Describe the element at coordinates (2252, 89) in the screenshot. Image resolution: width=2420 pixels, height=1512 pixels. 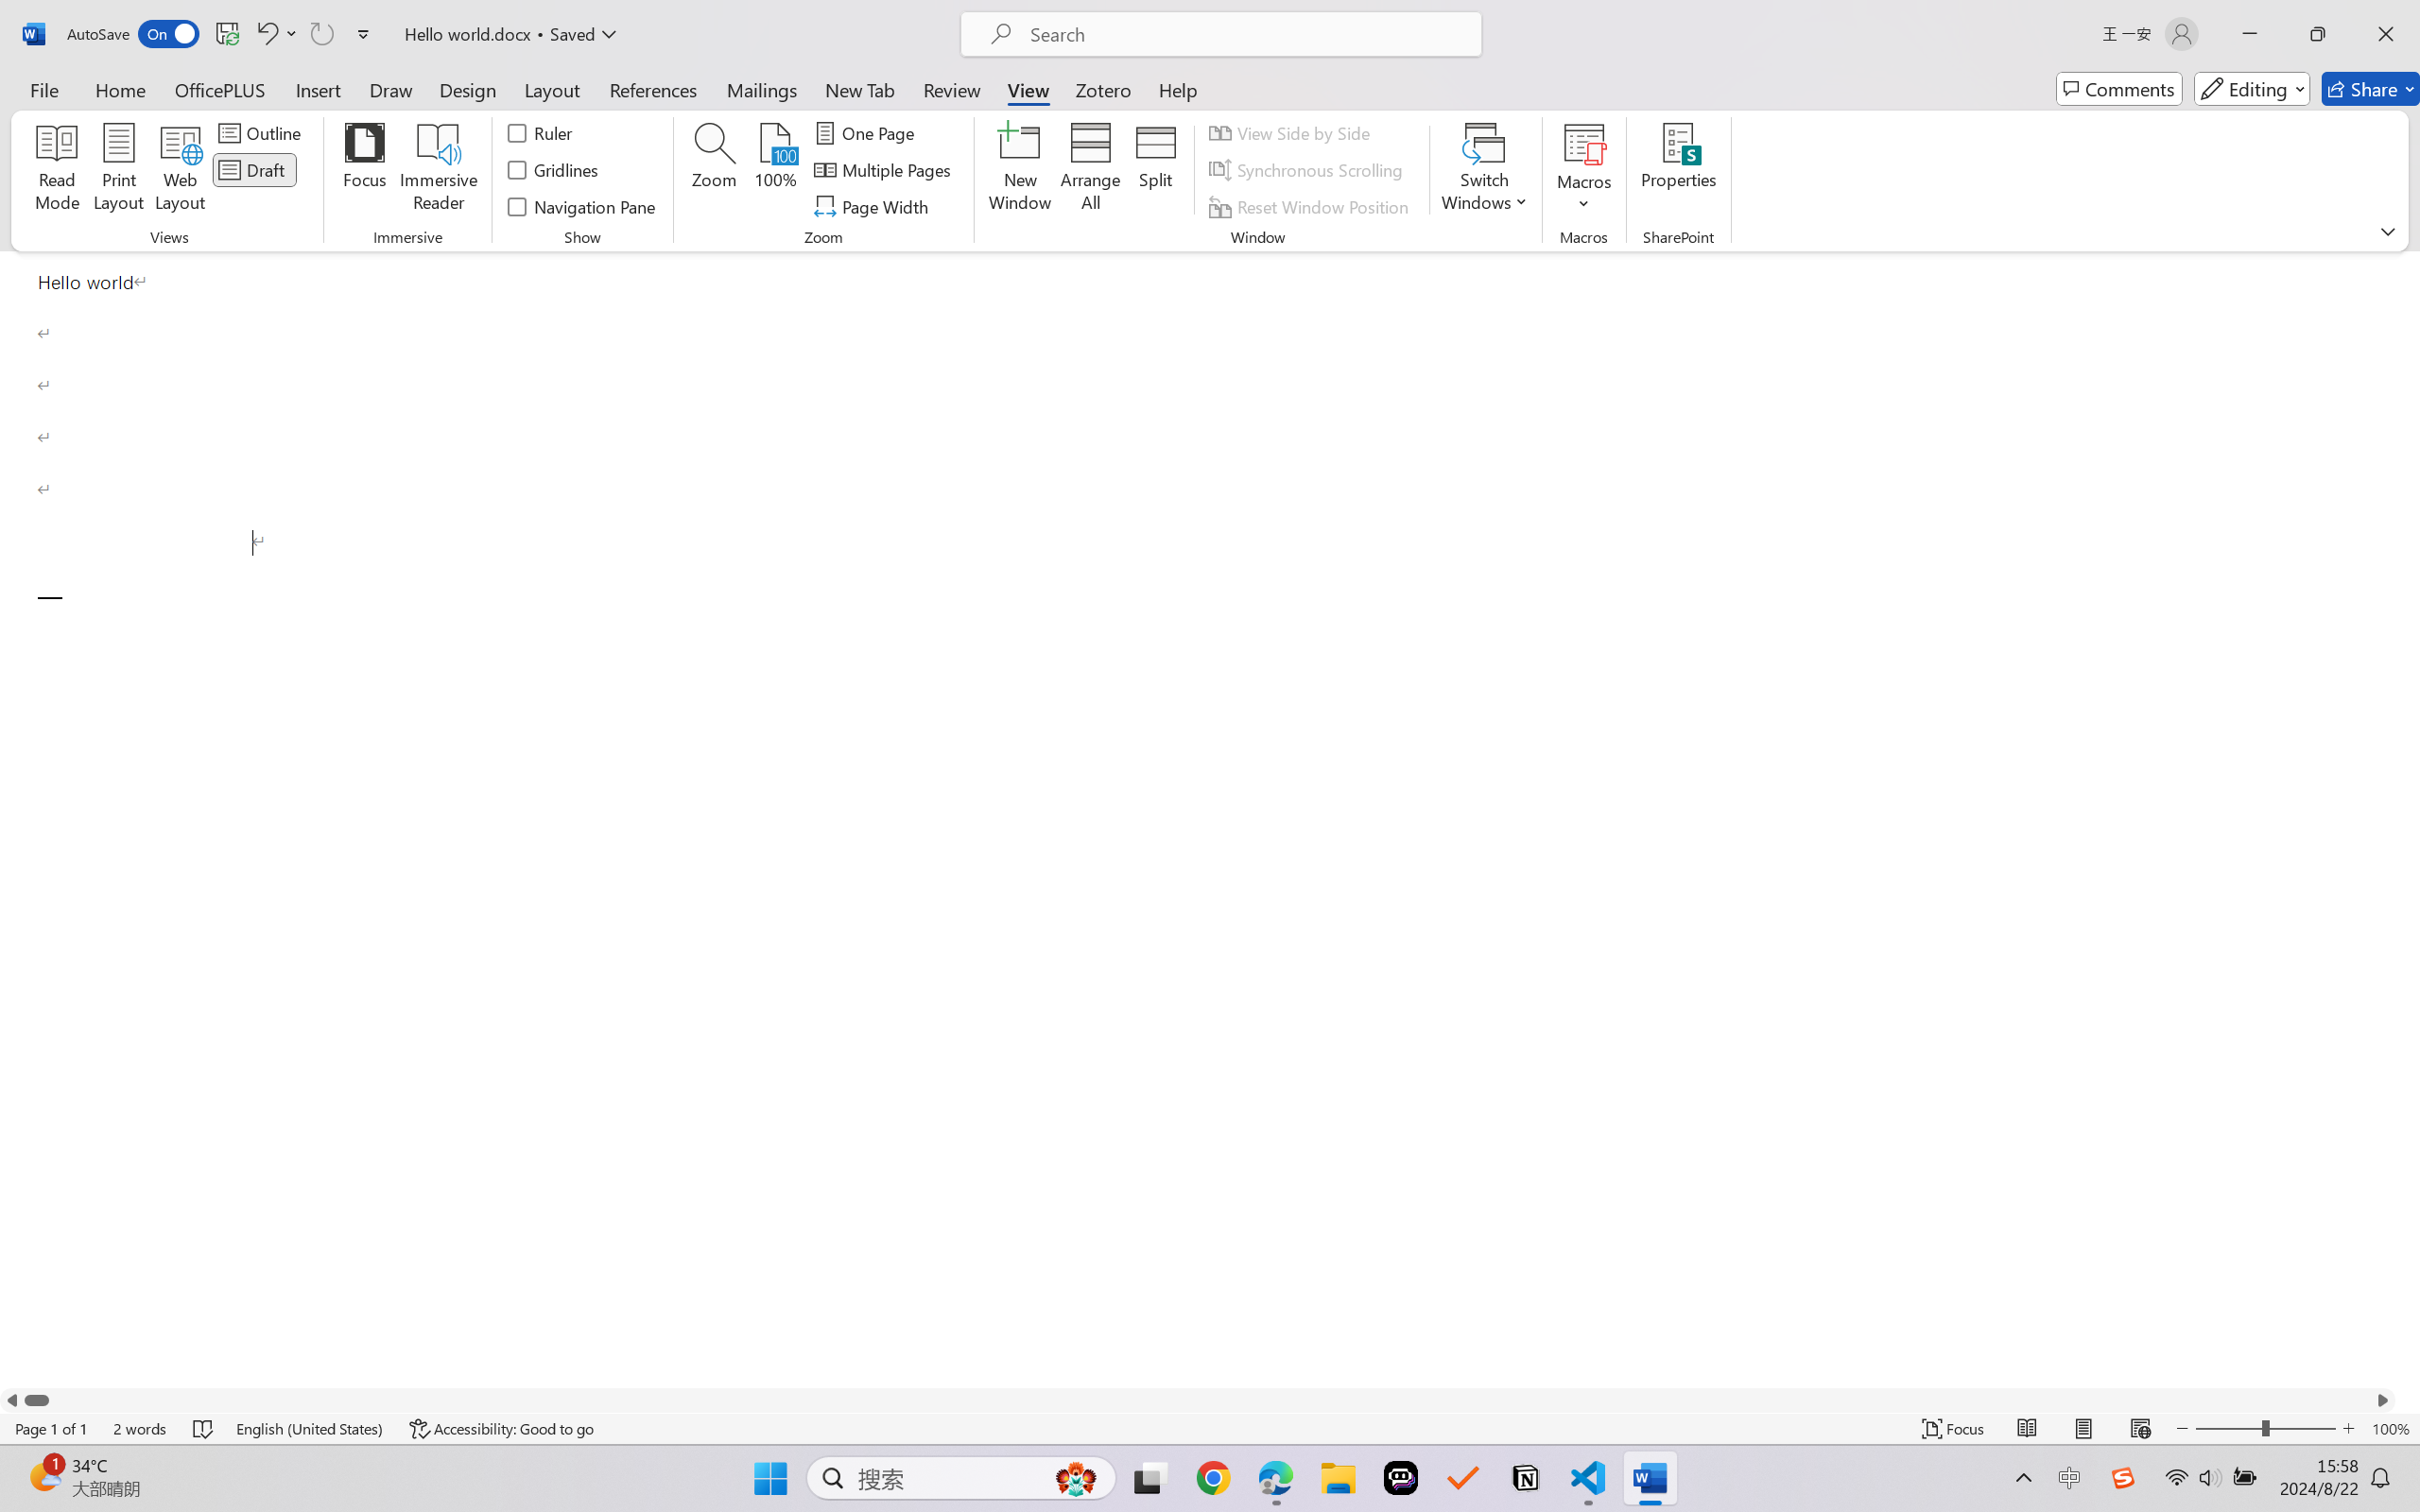
I see `Editing` at that location.